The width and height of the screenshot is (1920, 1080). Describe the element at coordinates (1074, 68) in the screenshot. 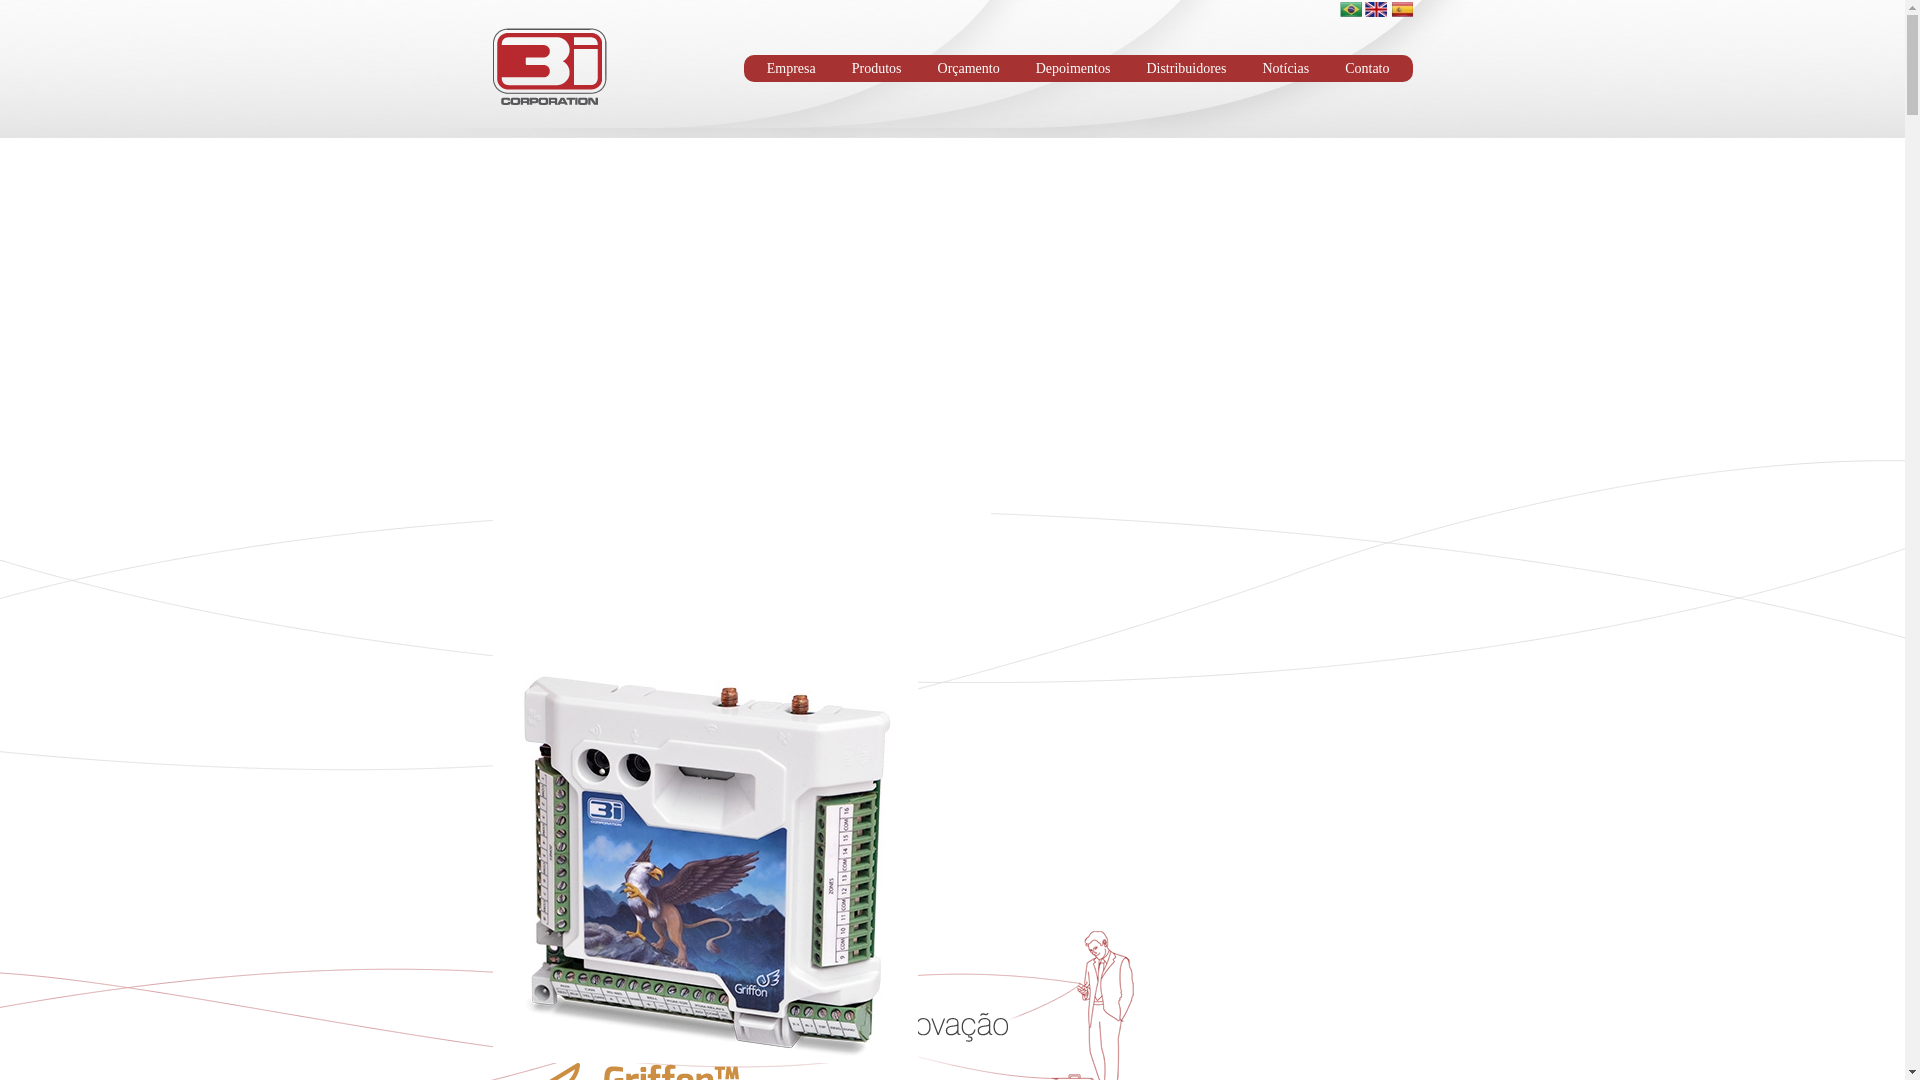

I see `Depoimentos` at that location.